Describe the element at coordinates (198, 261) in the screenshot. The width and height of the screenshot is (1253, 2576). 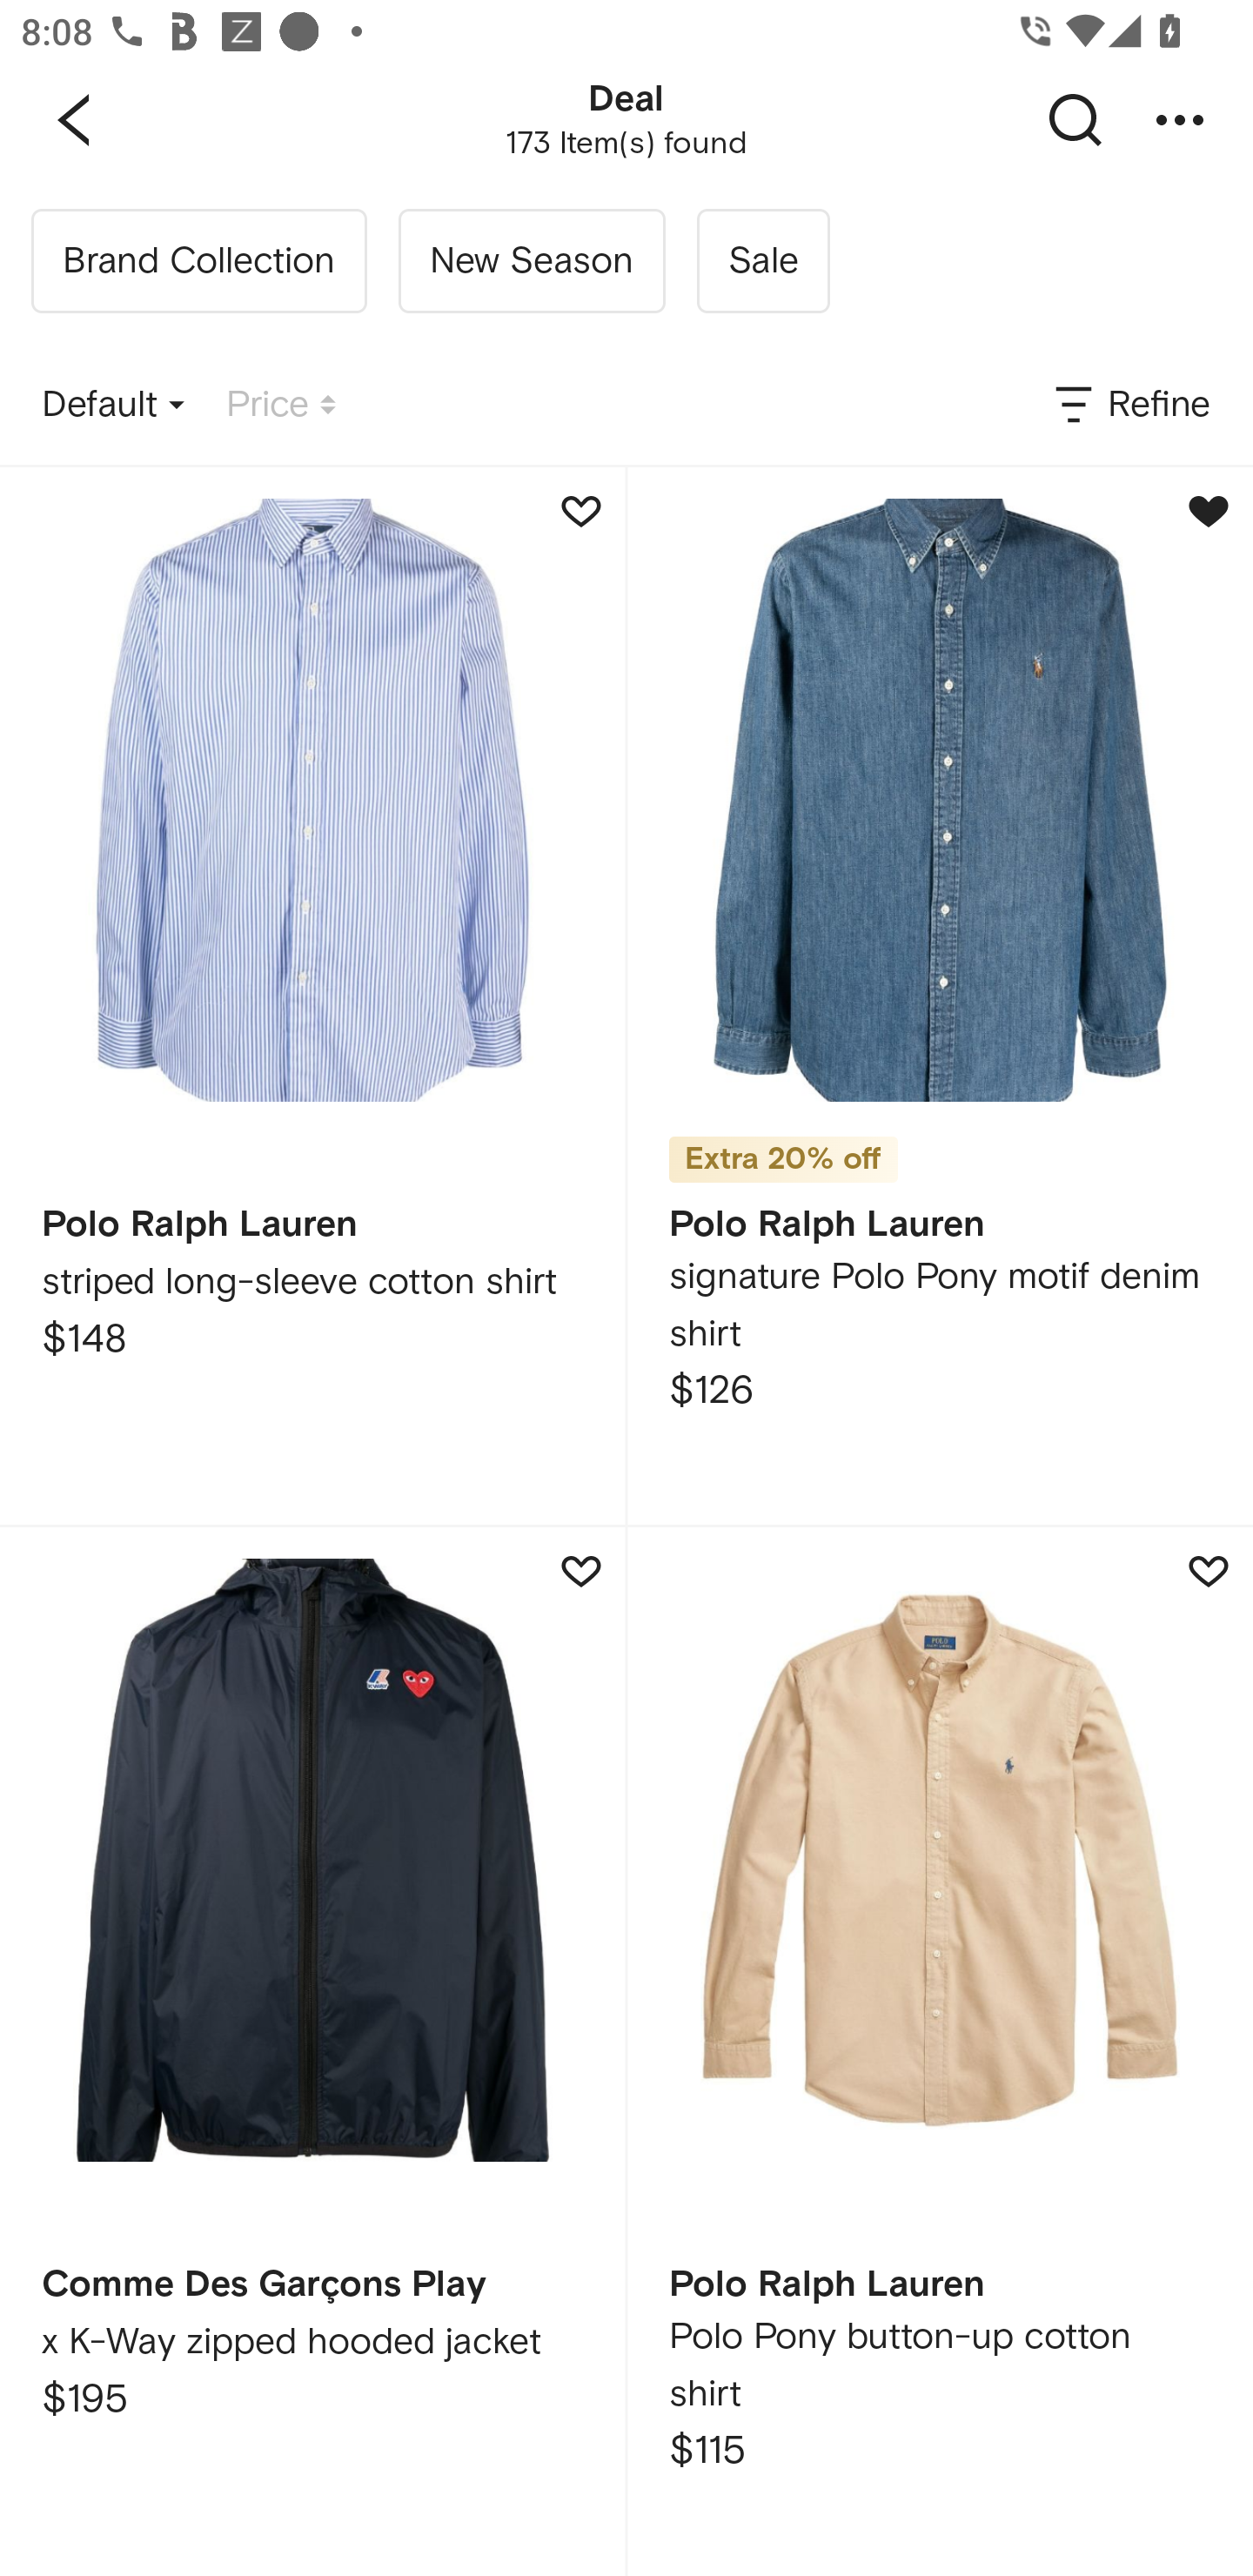
I see `Brand Collection` at that location.